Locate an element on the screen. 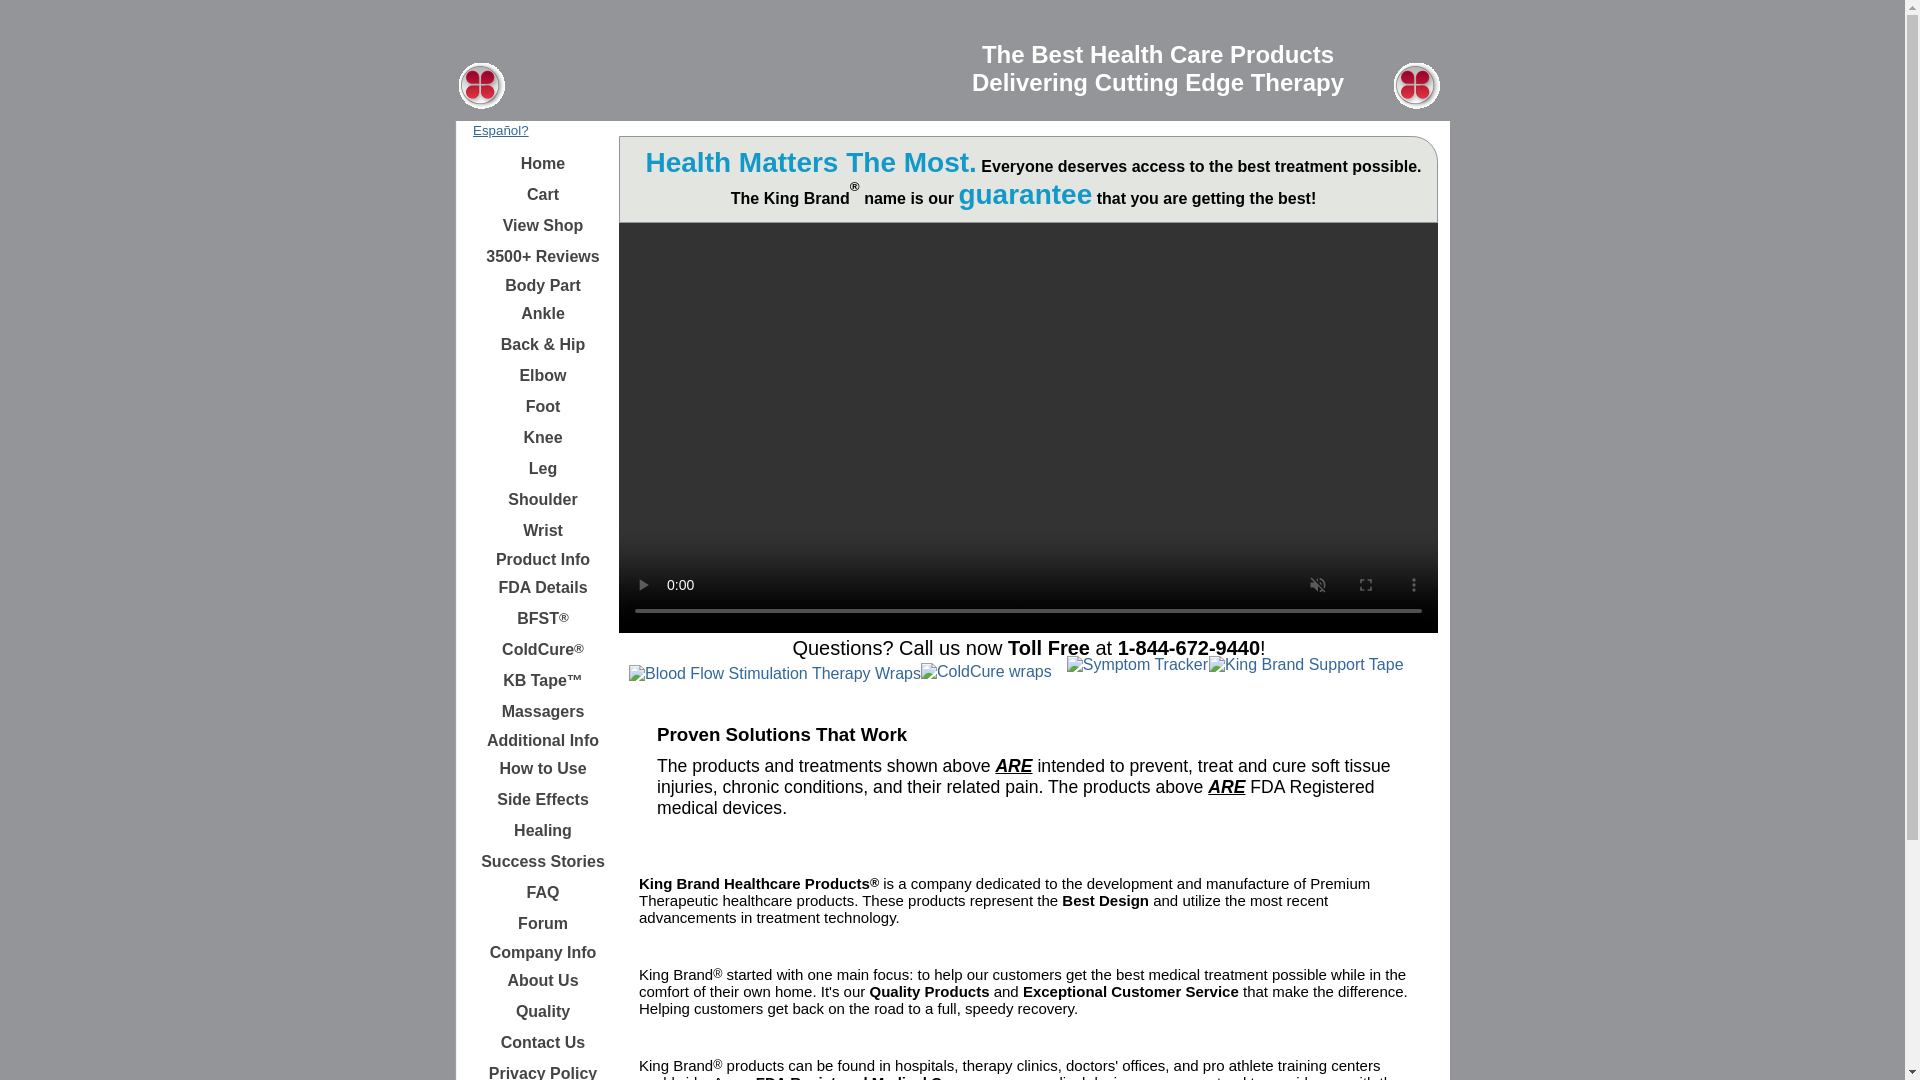  Cart is located at coordinates (543, 194).